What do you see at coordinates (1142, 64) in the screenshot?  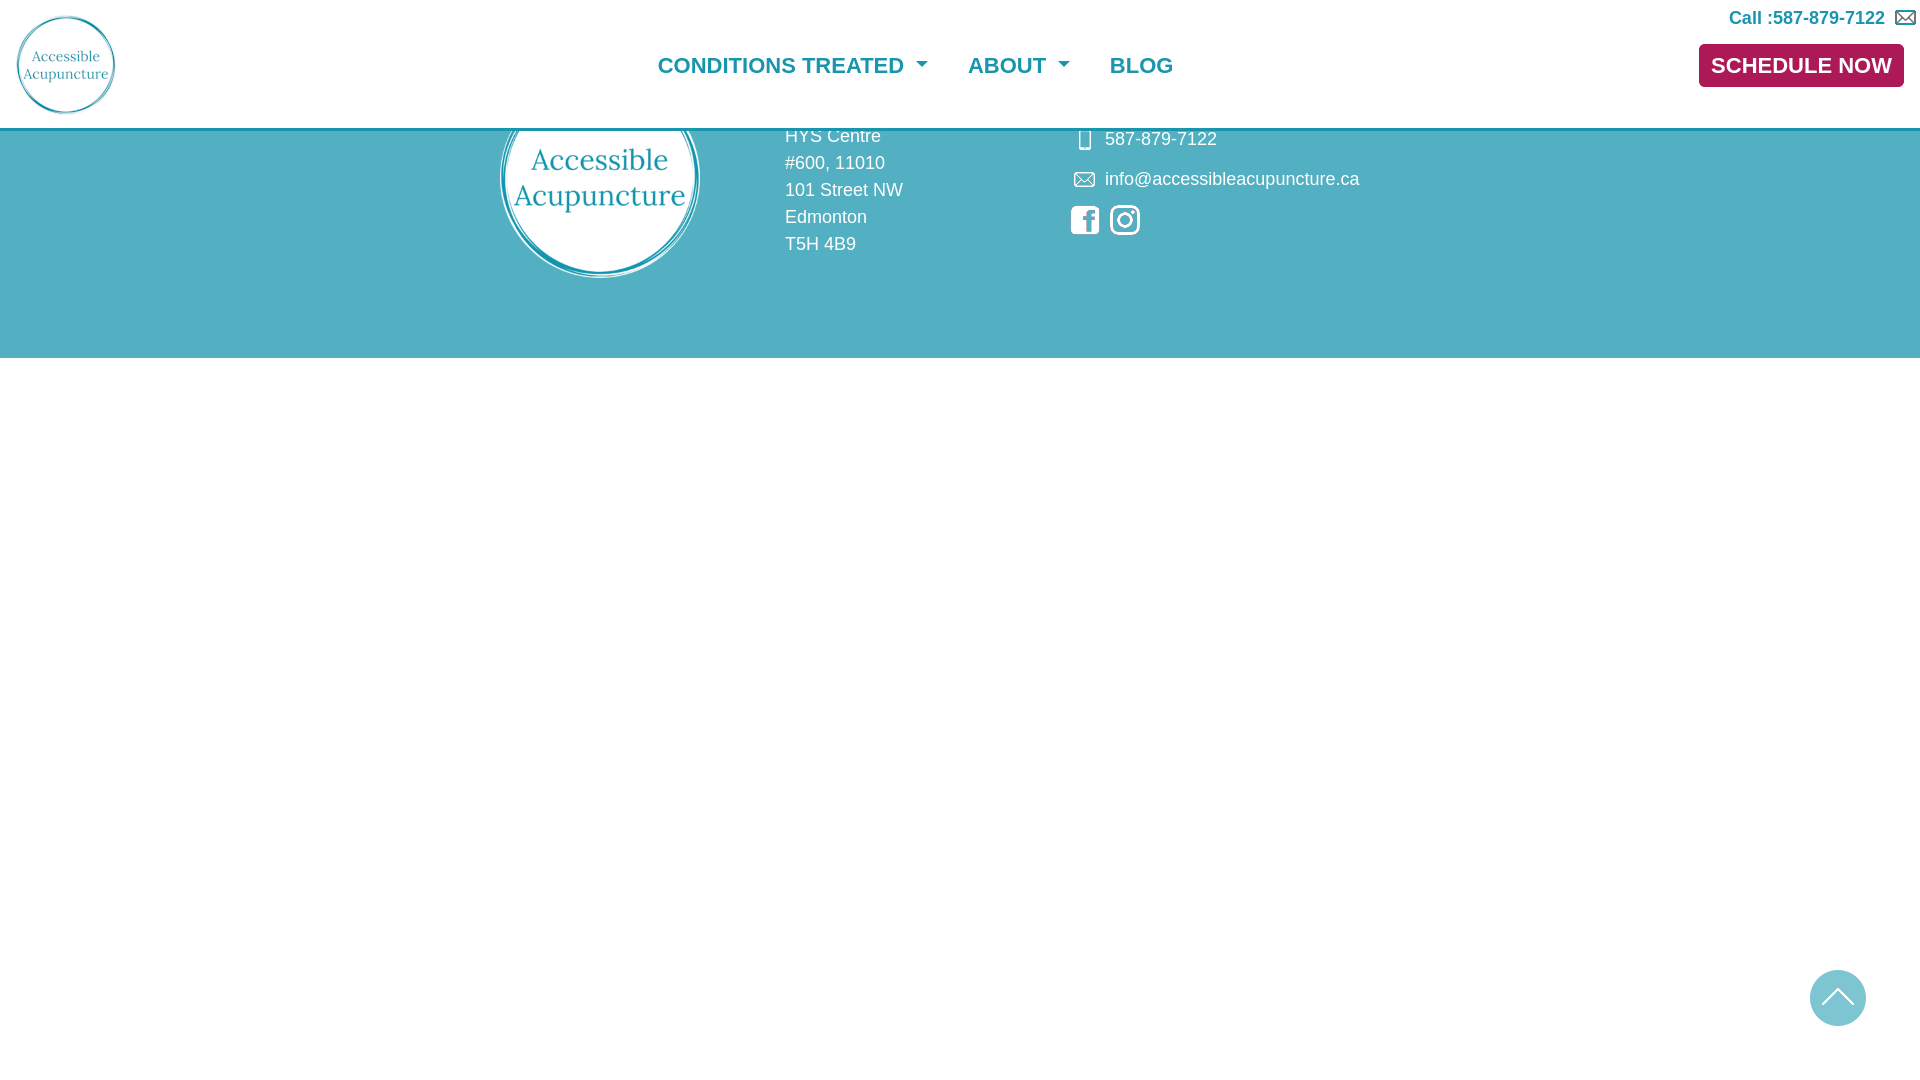 I see `BLOG` at bounding box center [1142, 64].